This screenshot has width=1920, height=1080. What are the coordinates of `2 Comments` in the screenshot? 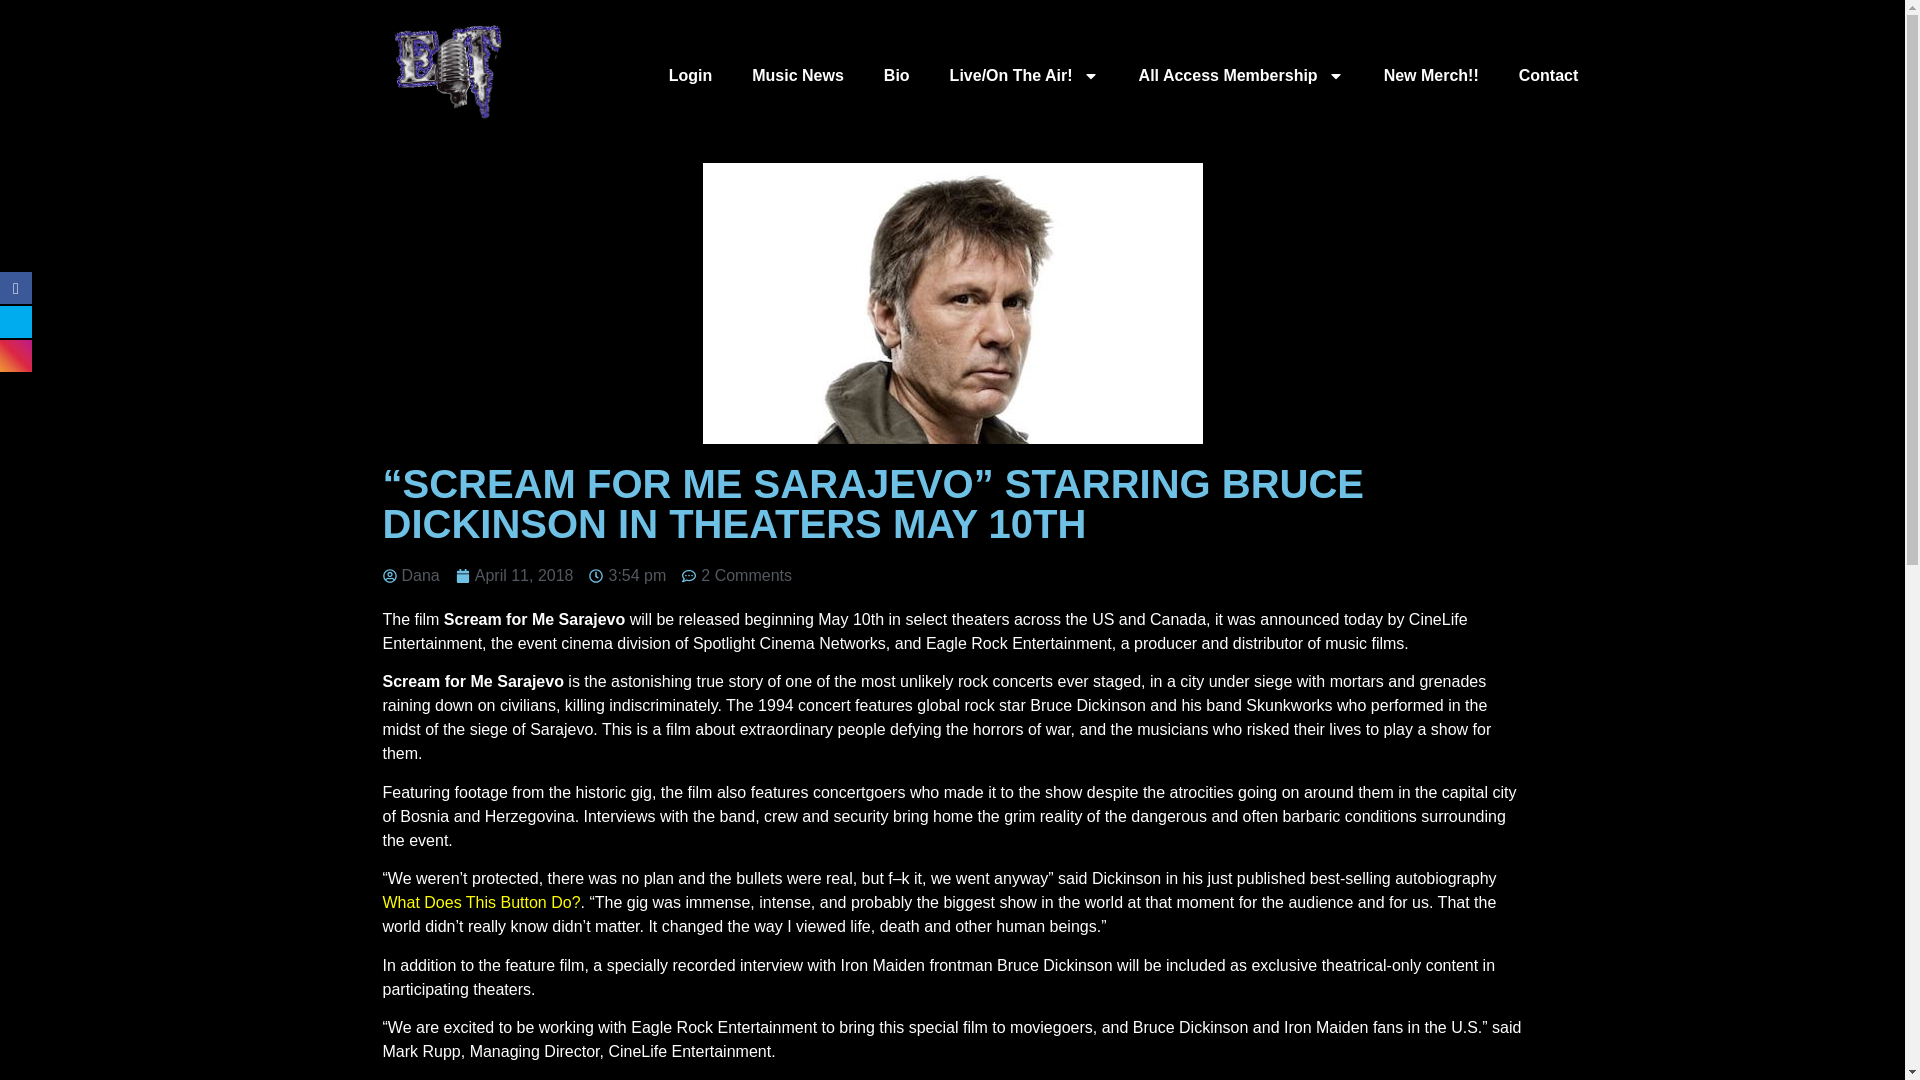 It's located at (736, 575).